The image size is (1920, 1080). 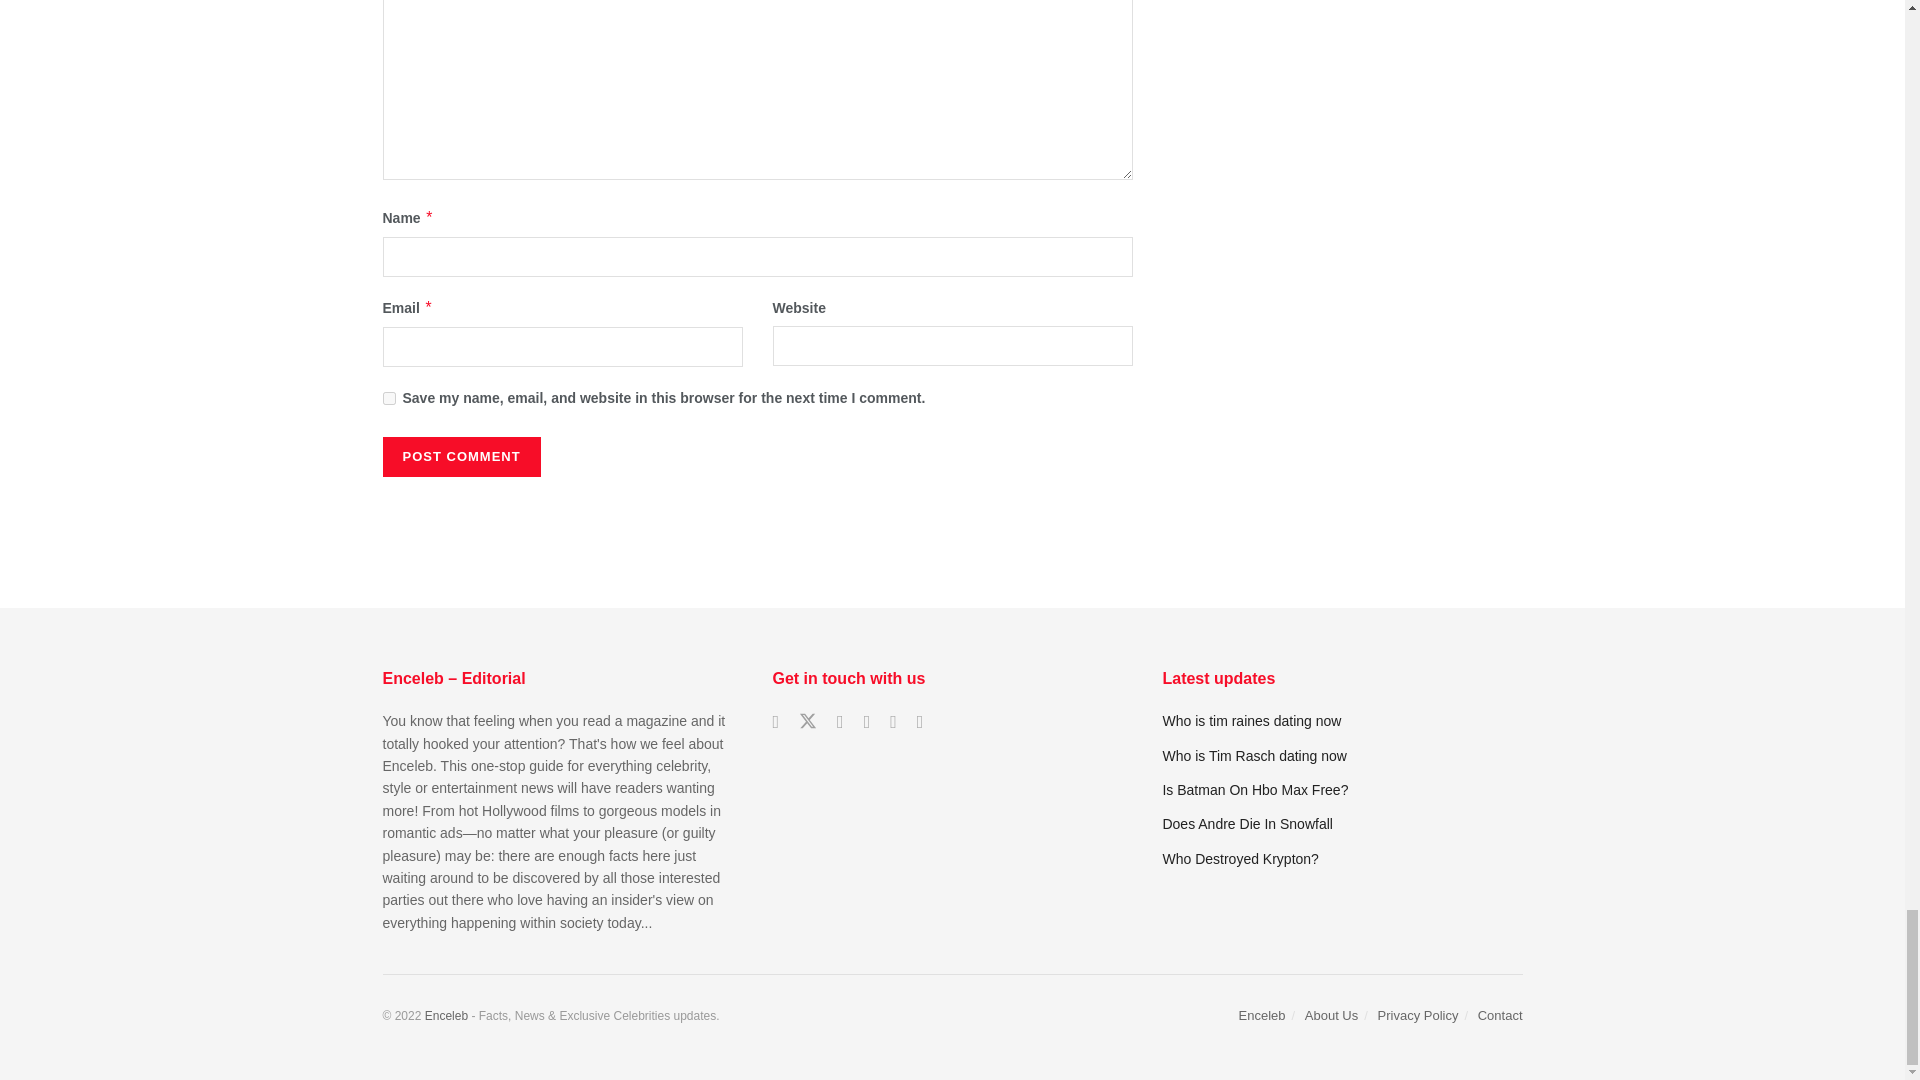 I want to click on Enceleb Magazine, so click(x=446, y=1015).